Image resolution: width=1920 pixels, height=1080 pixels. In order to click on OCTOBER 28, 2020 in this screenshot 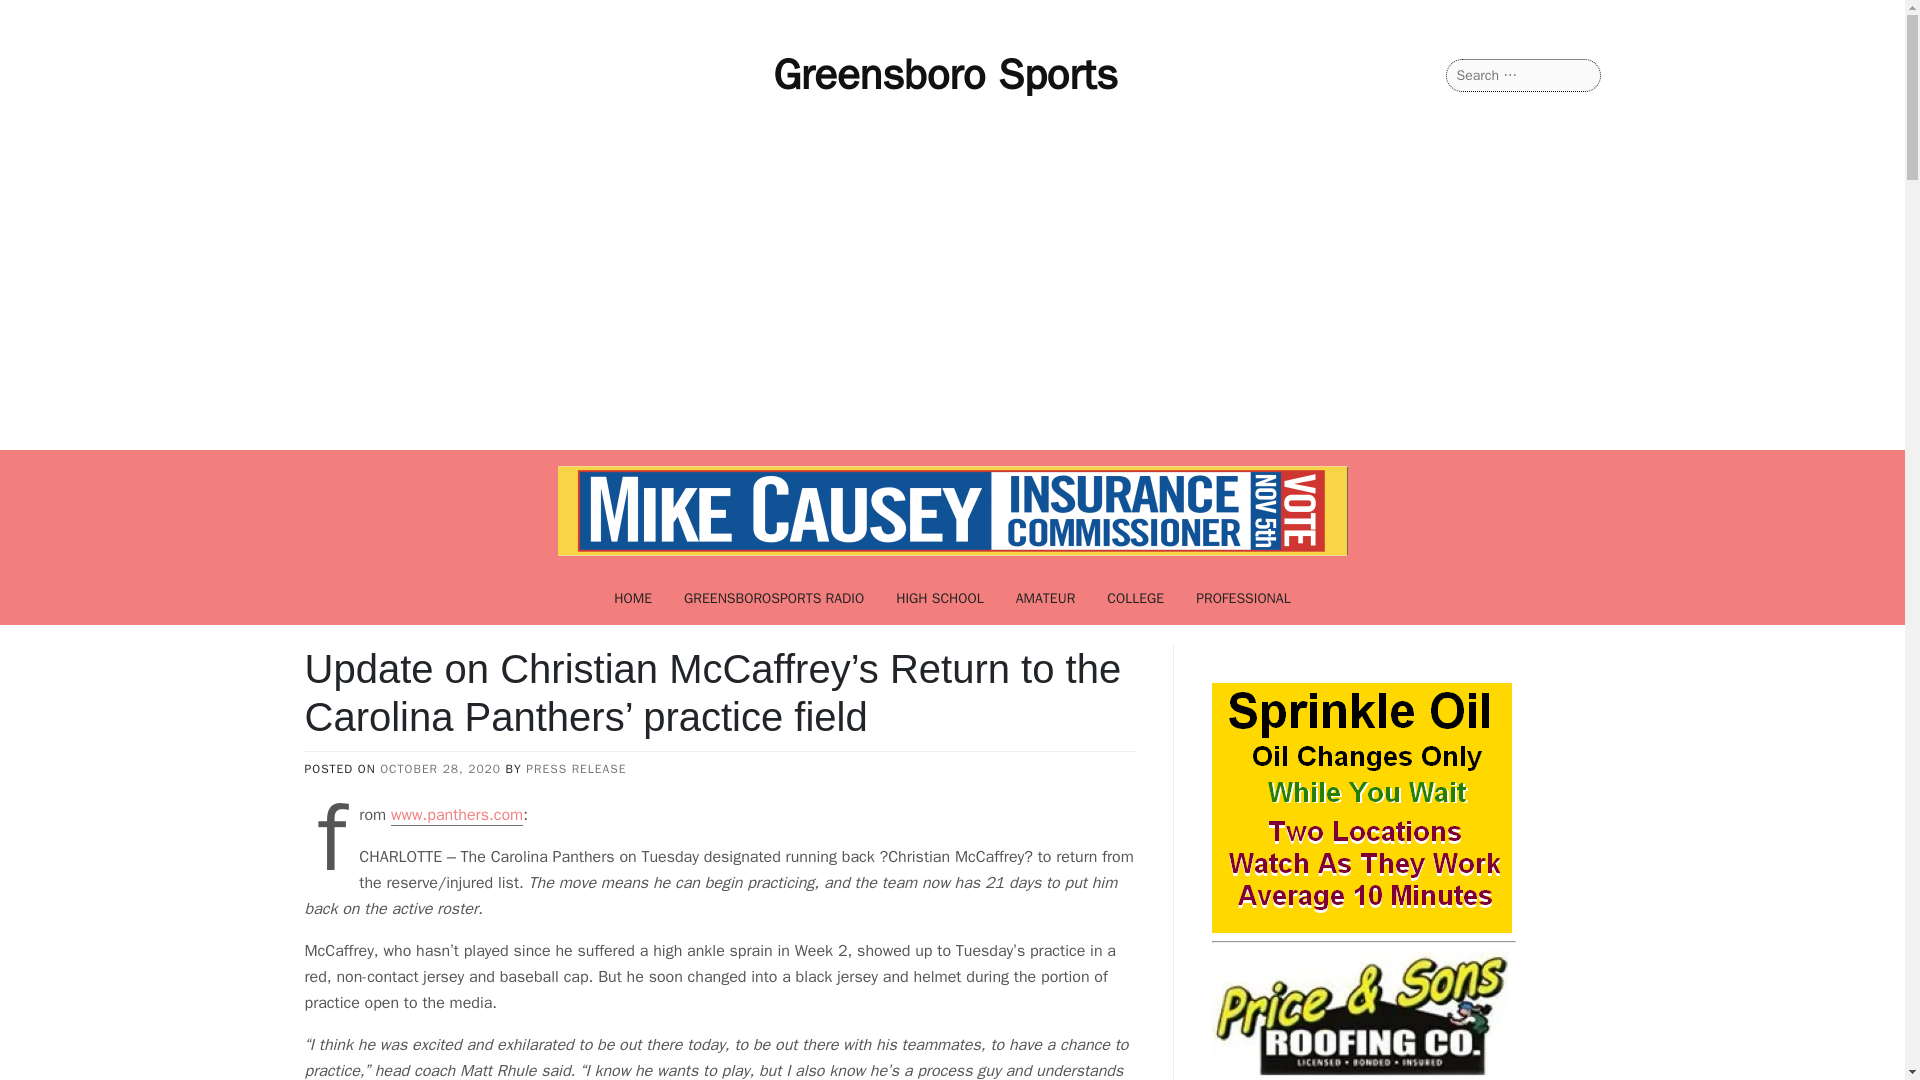, I will do `click(440, 768)`.